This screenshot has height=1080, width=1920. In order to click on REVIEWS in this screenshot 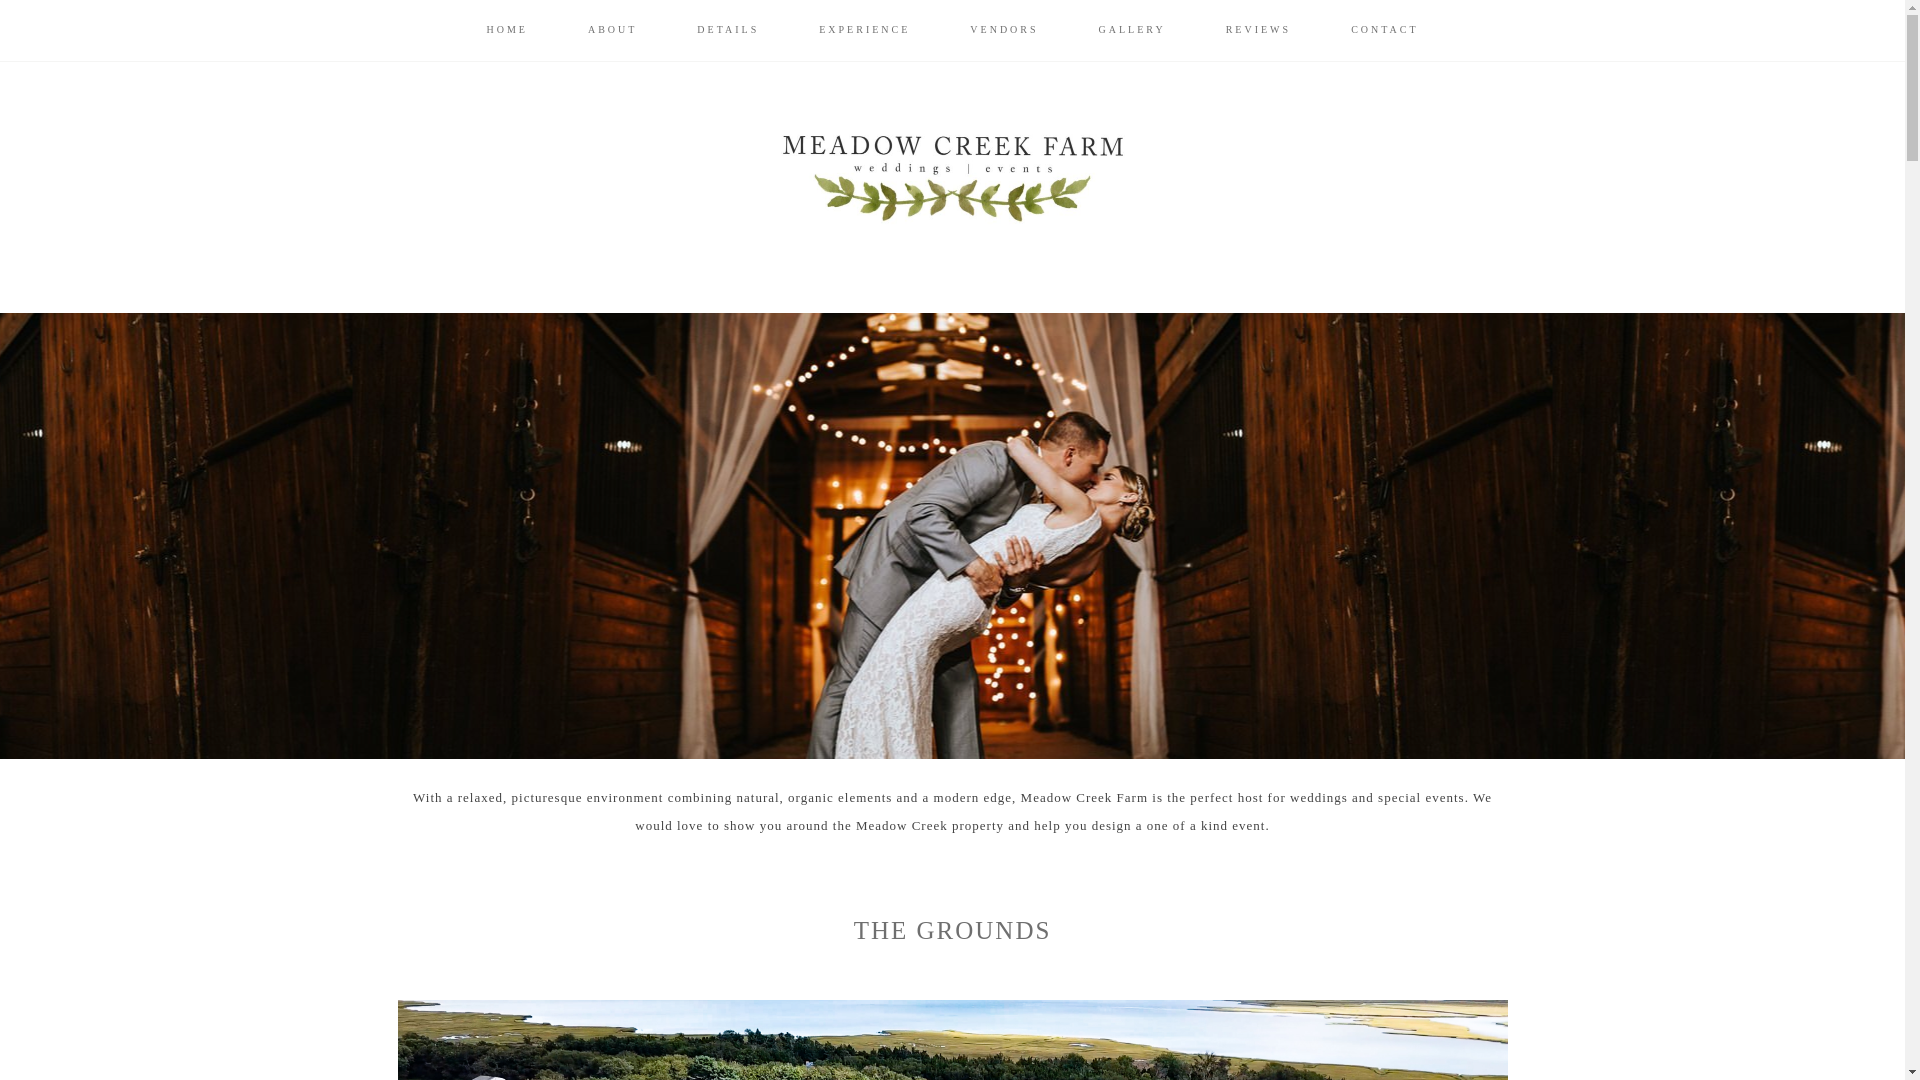, I will do `click(1258, 30)`.